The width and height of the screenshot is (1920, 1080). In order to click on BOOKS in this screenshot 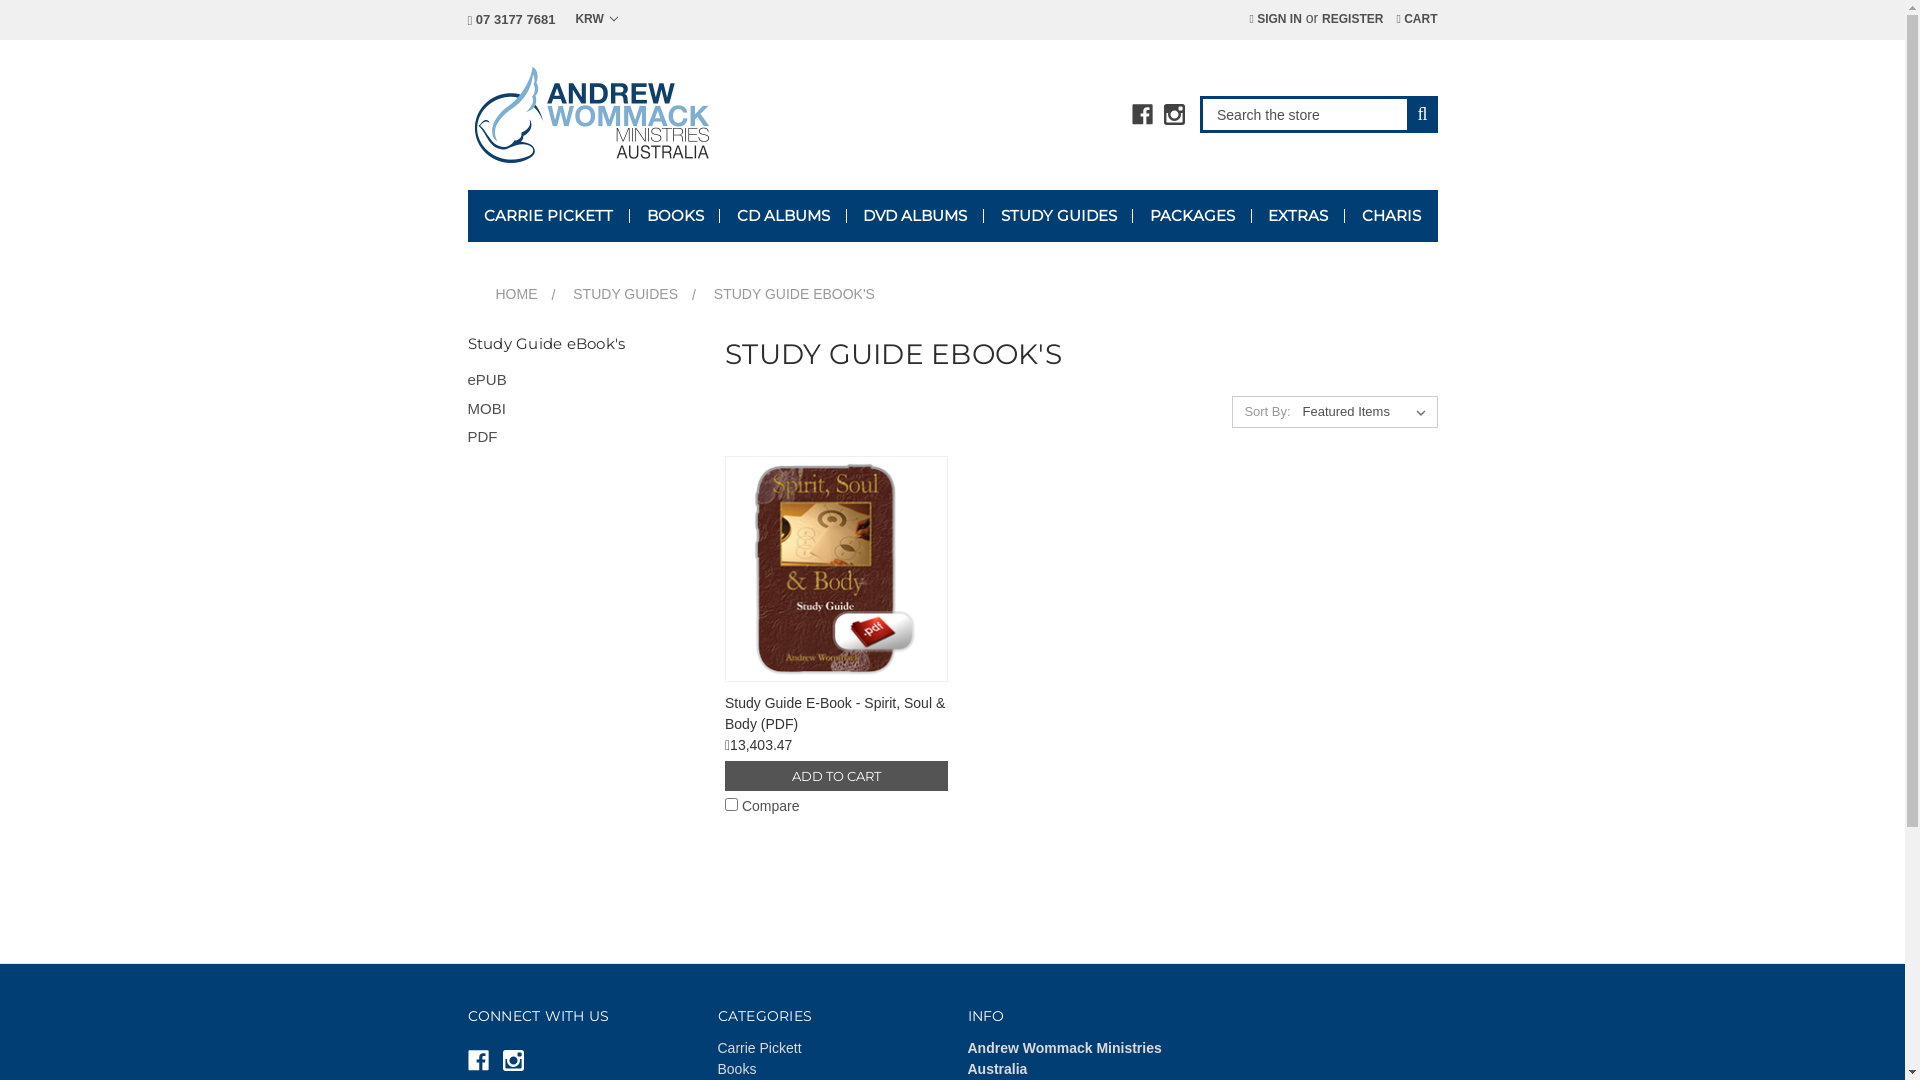, I will do `click(675, 216)`.